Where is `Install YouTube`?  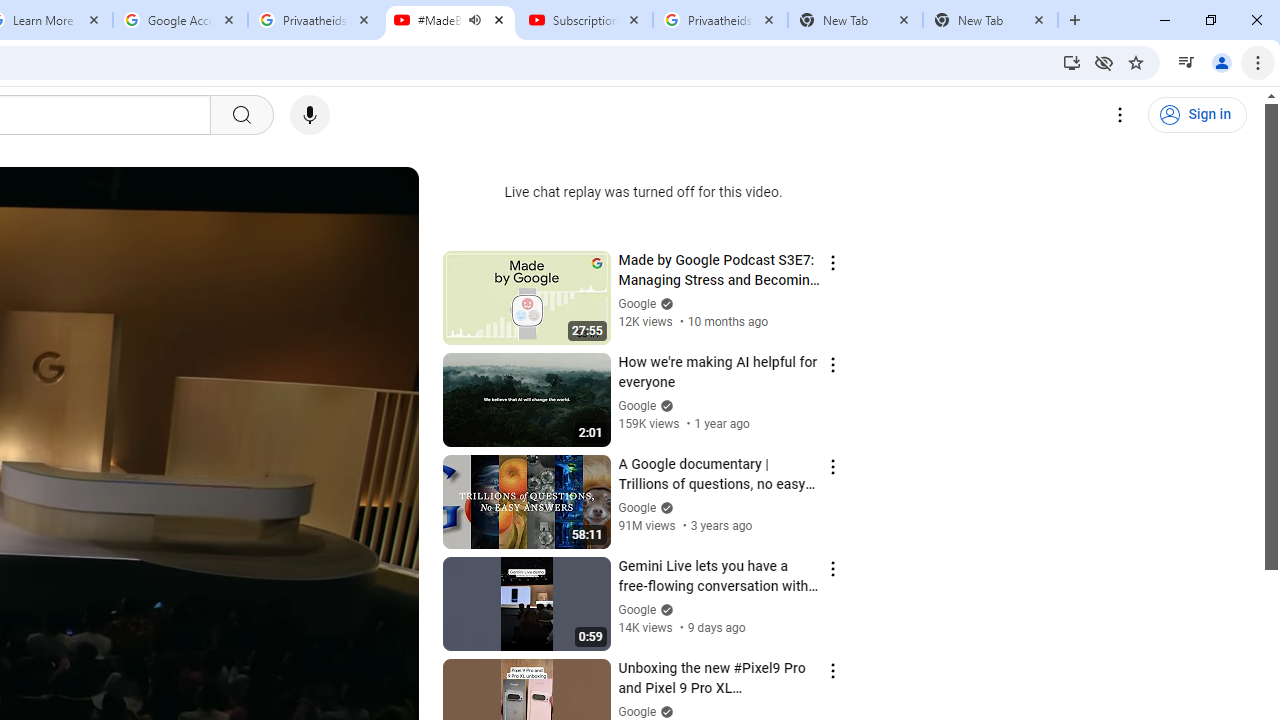 Install YouTube is located at coordinates (1072, 62).